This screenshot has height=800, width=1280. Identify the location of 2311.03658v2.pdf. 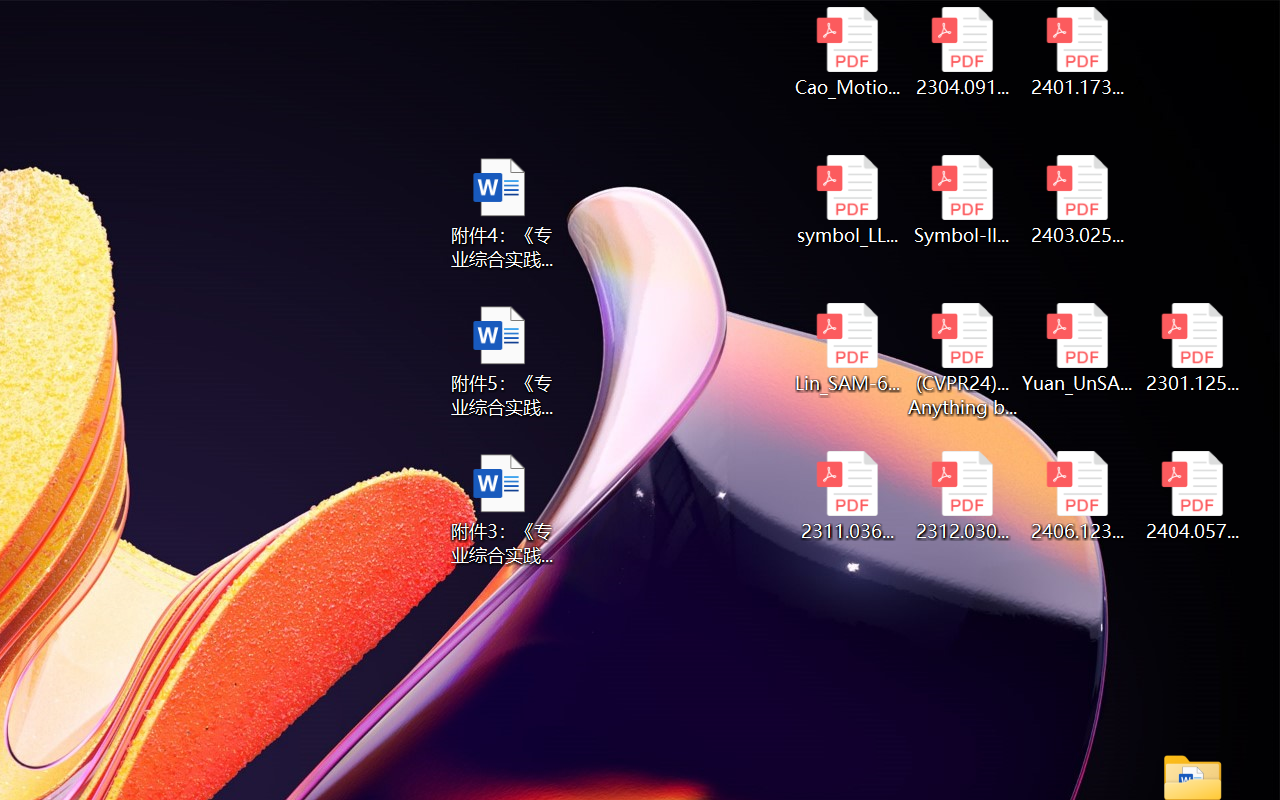
(846, 496).